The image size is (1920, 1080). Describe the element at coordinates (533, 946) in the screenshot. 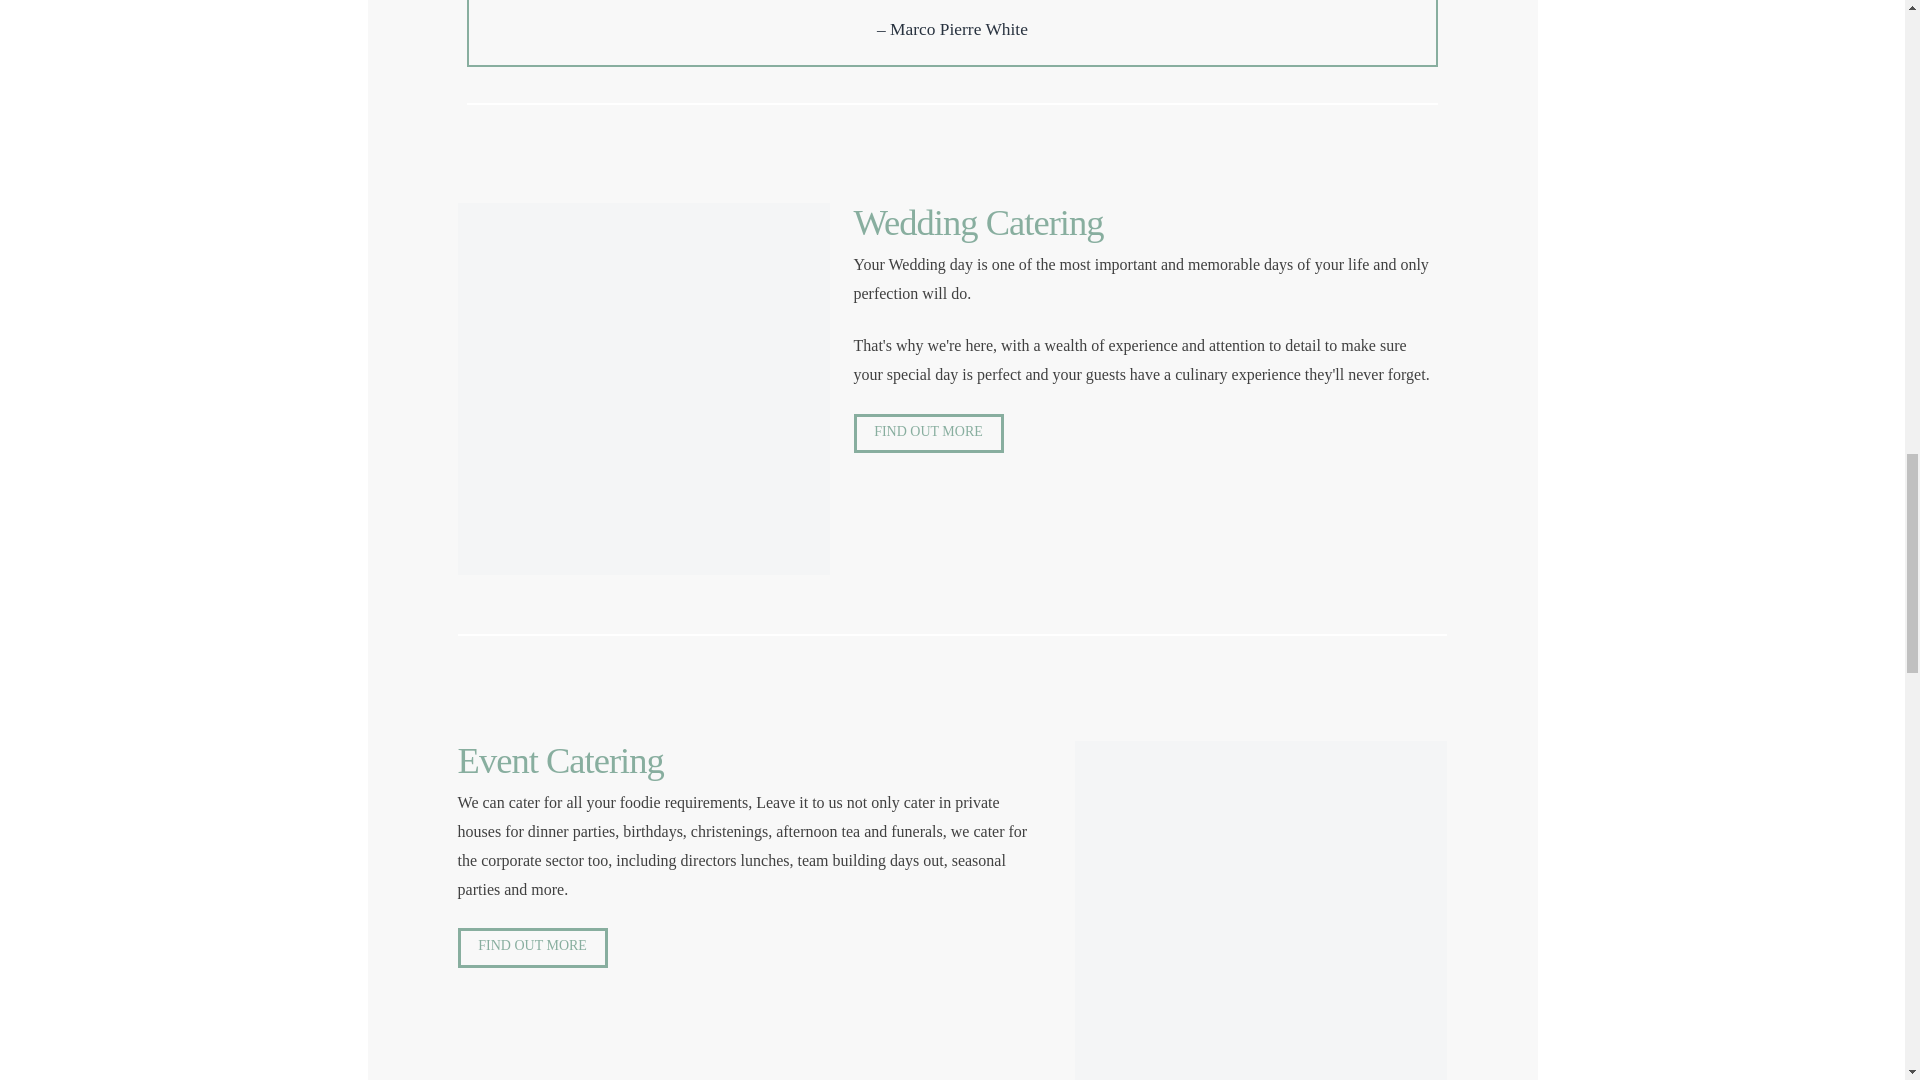

I see `Find out more about our event catering services` at that location.